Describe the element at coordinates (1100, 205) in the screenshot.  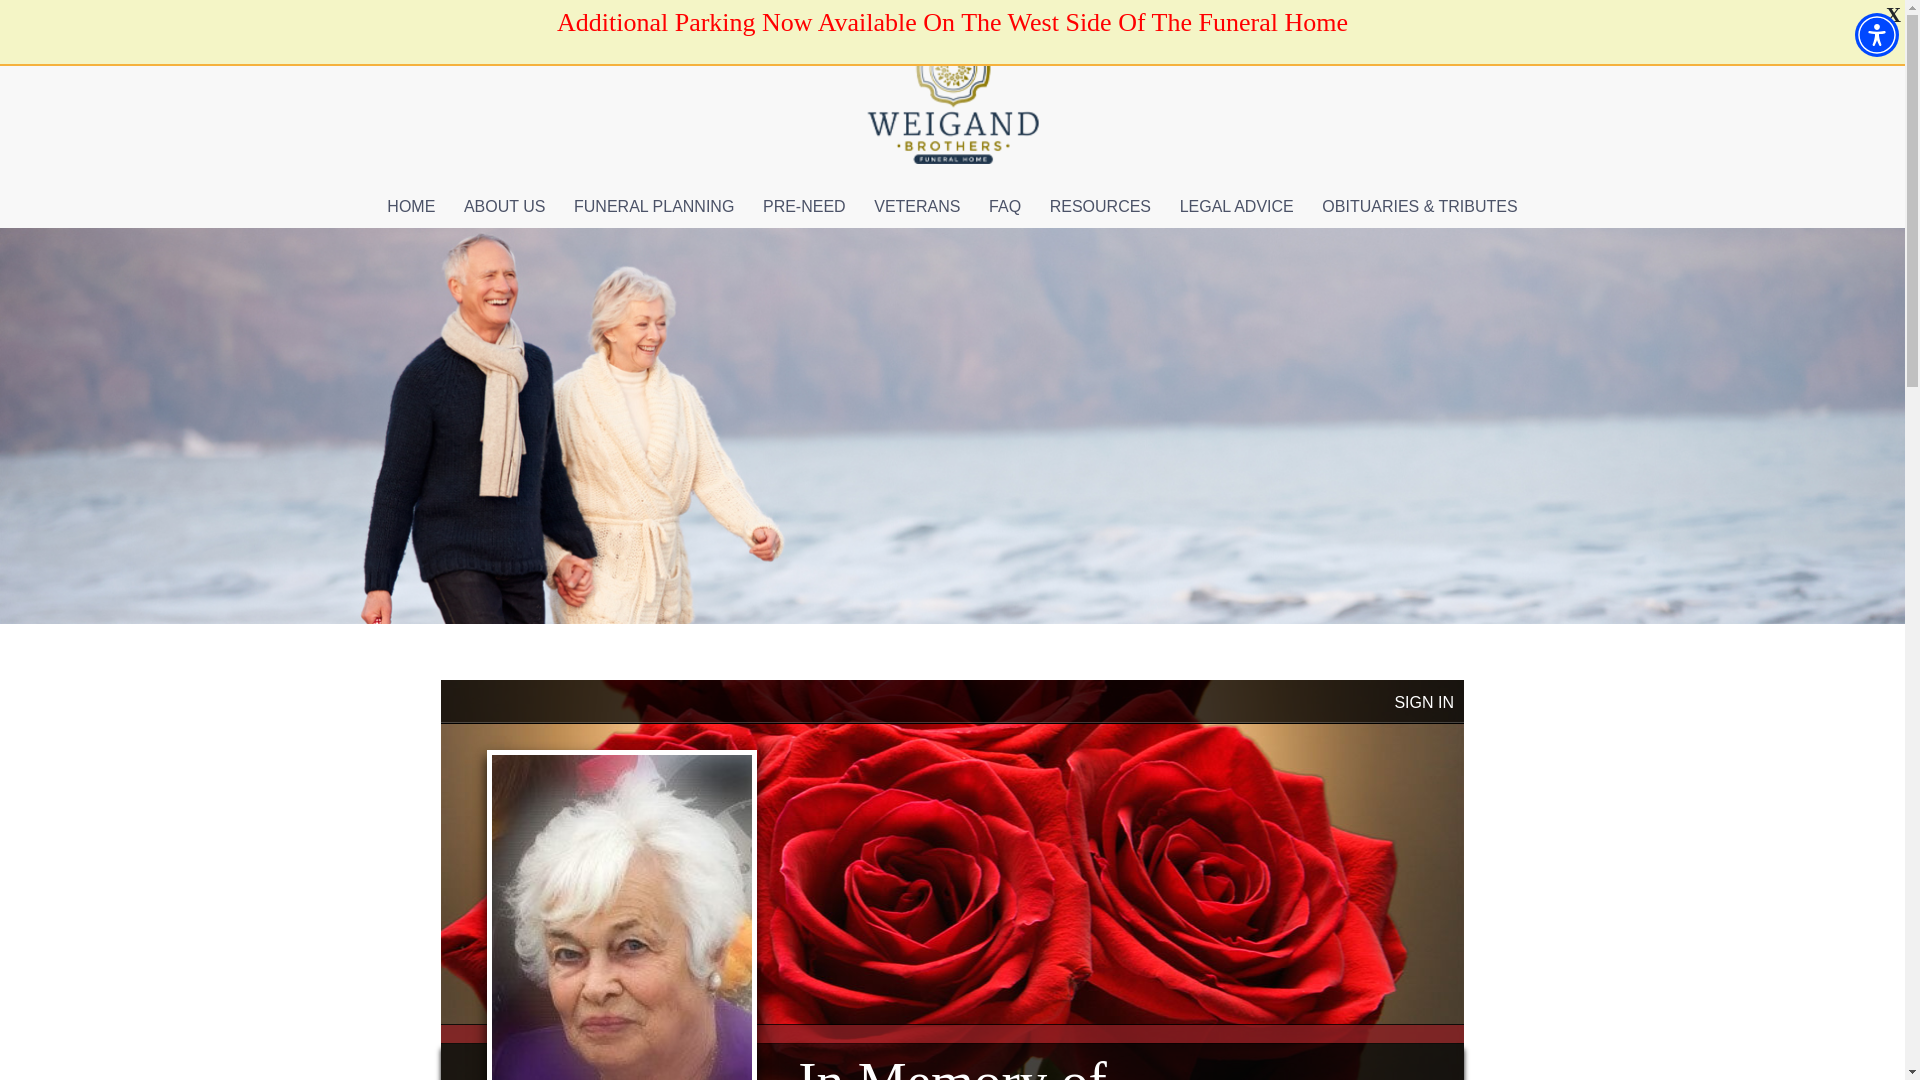
I see `RESOURCES` at that location.